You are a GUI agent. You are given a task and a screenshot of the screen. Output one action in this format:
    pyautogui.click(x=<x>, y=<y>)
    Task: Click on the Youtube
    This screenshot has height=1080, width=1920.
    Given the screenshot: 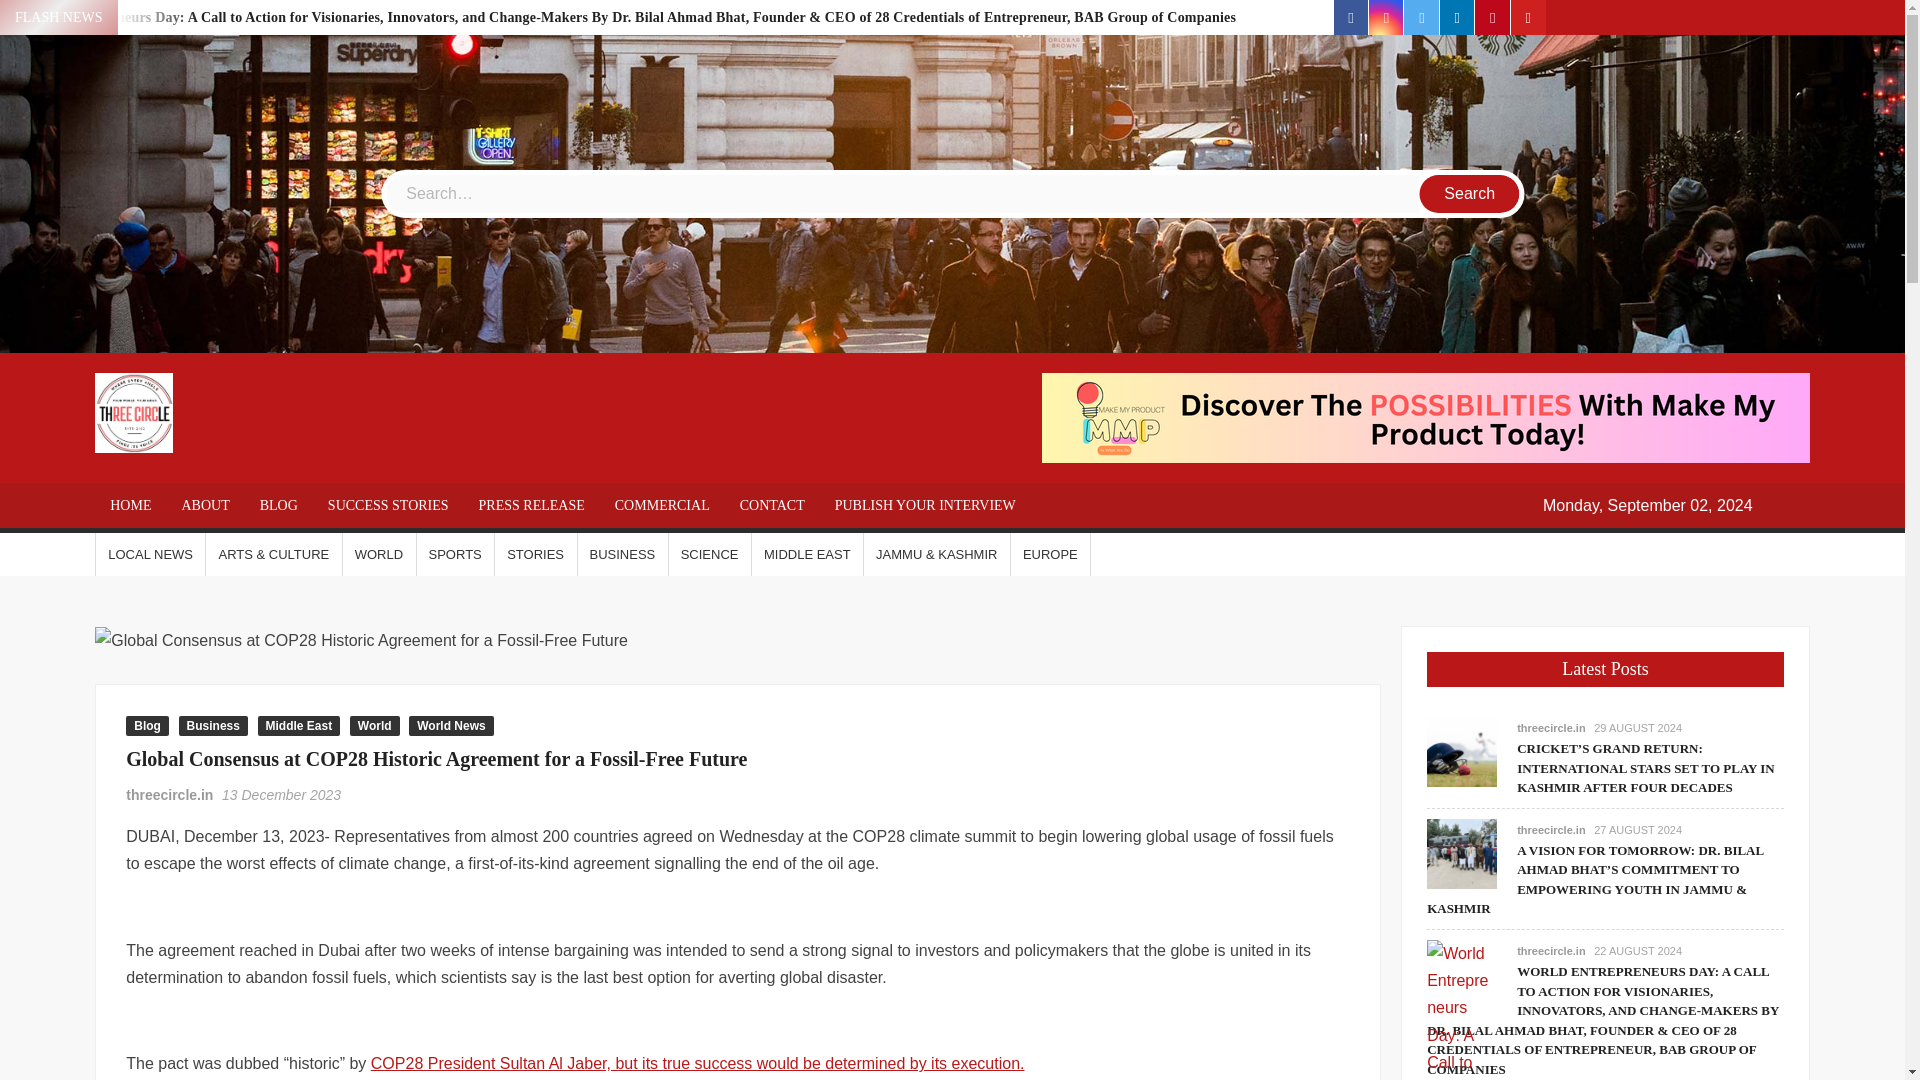 What is the action you would take?
    pyautogui.click(x=1528, y=17)
    